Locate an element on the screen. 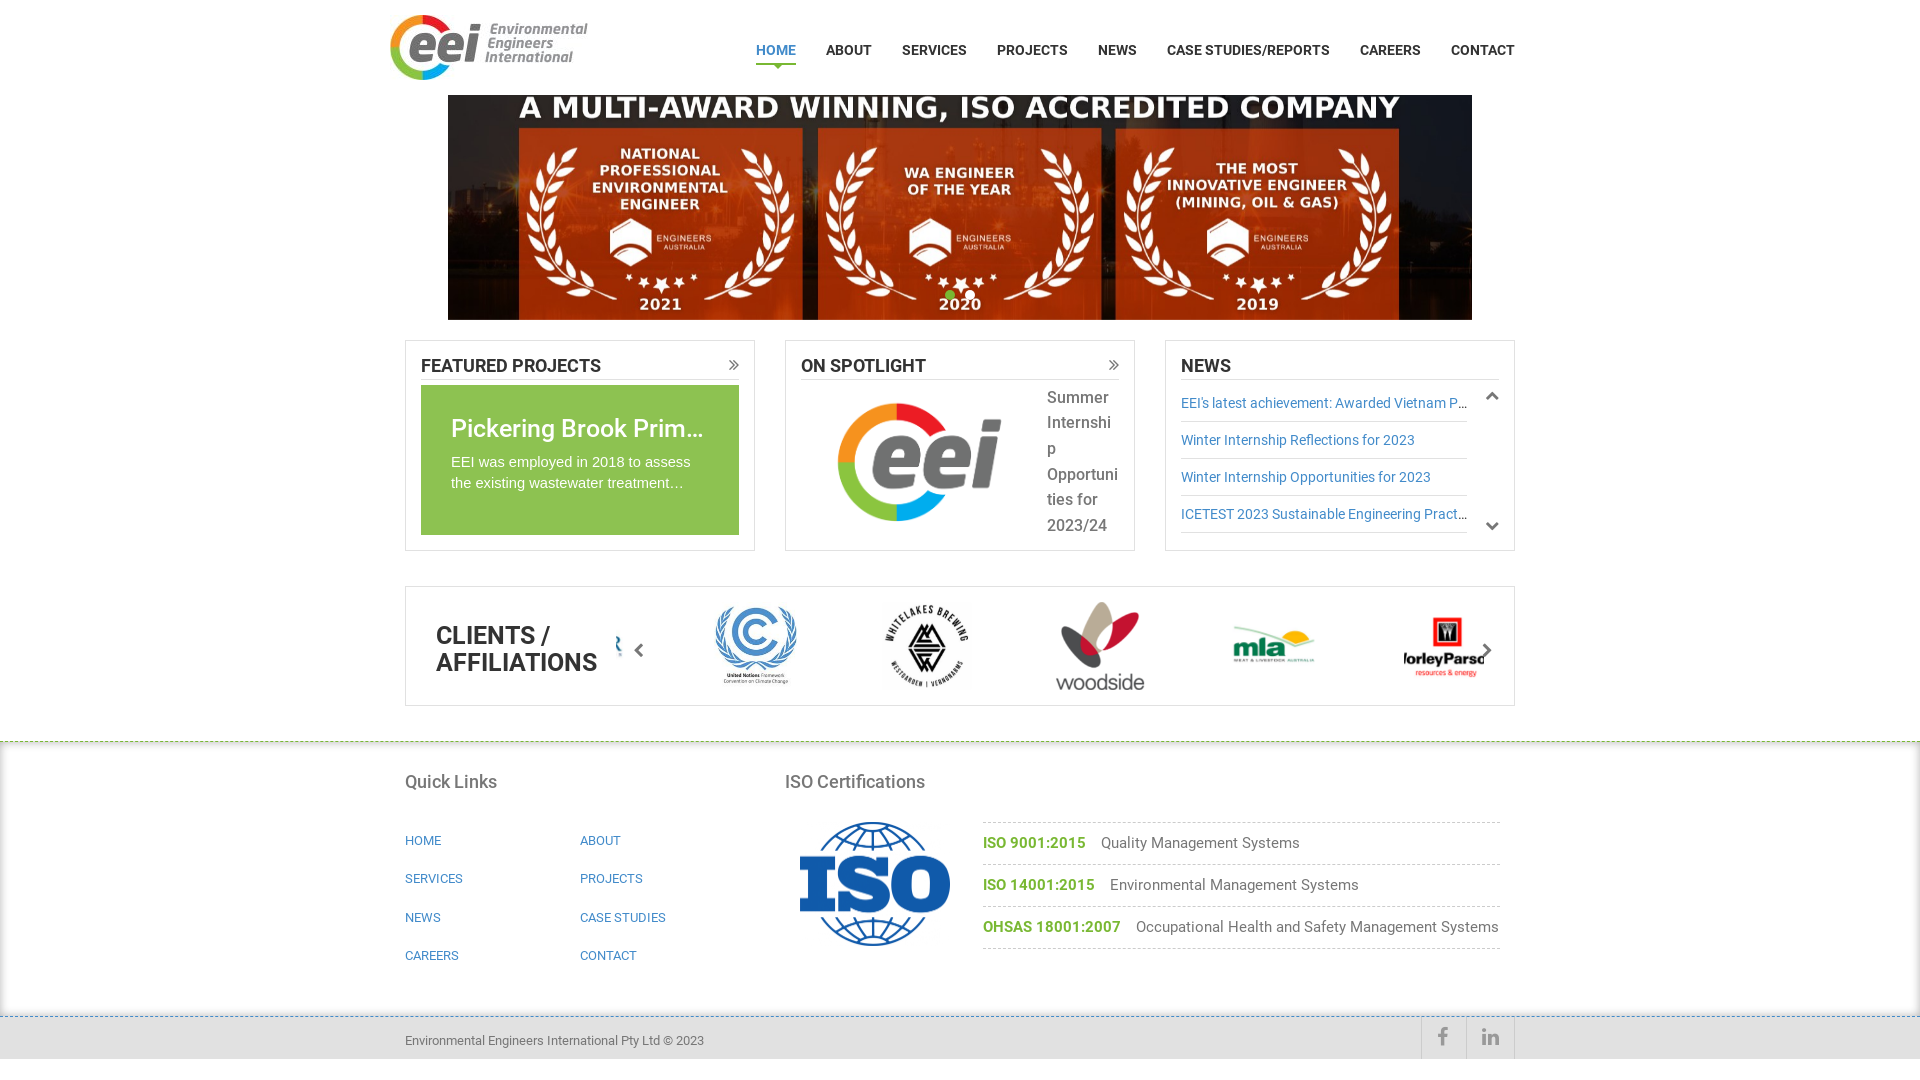 This screenshot has width=1920, height=1080. CONTACT is located at coordinates (668, 956).